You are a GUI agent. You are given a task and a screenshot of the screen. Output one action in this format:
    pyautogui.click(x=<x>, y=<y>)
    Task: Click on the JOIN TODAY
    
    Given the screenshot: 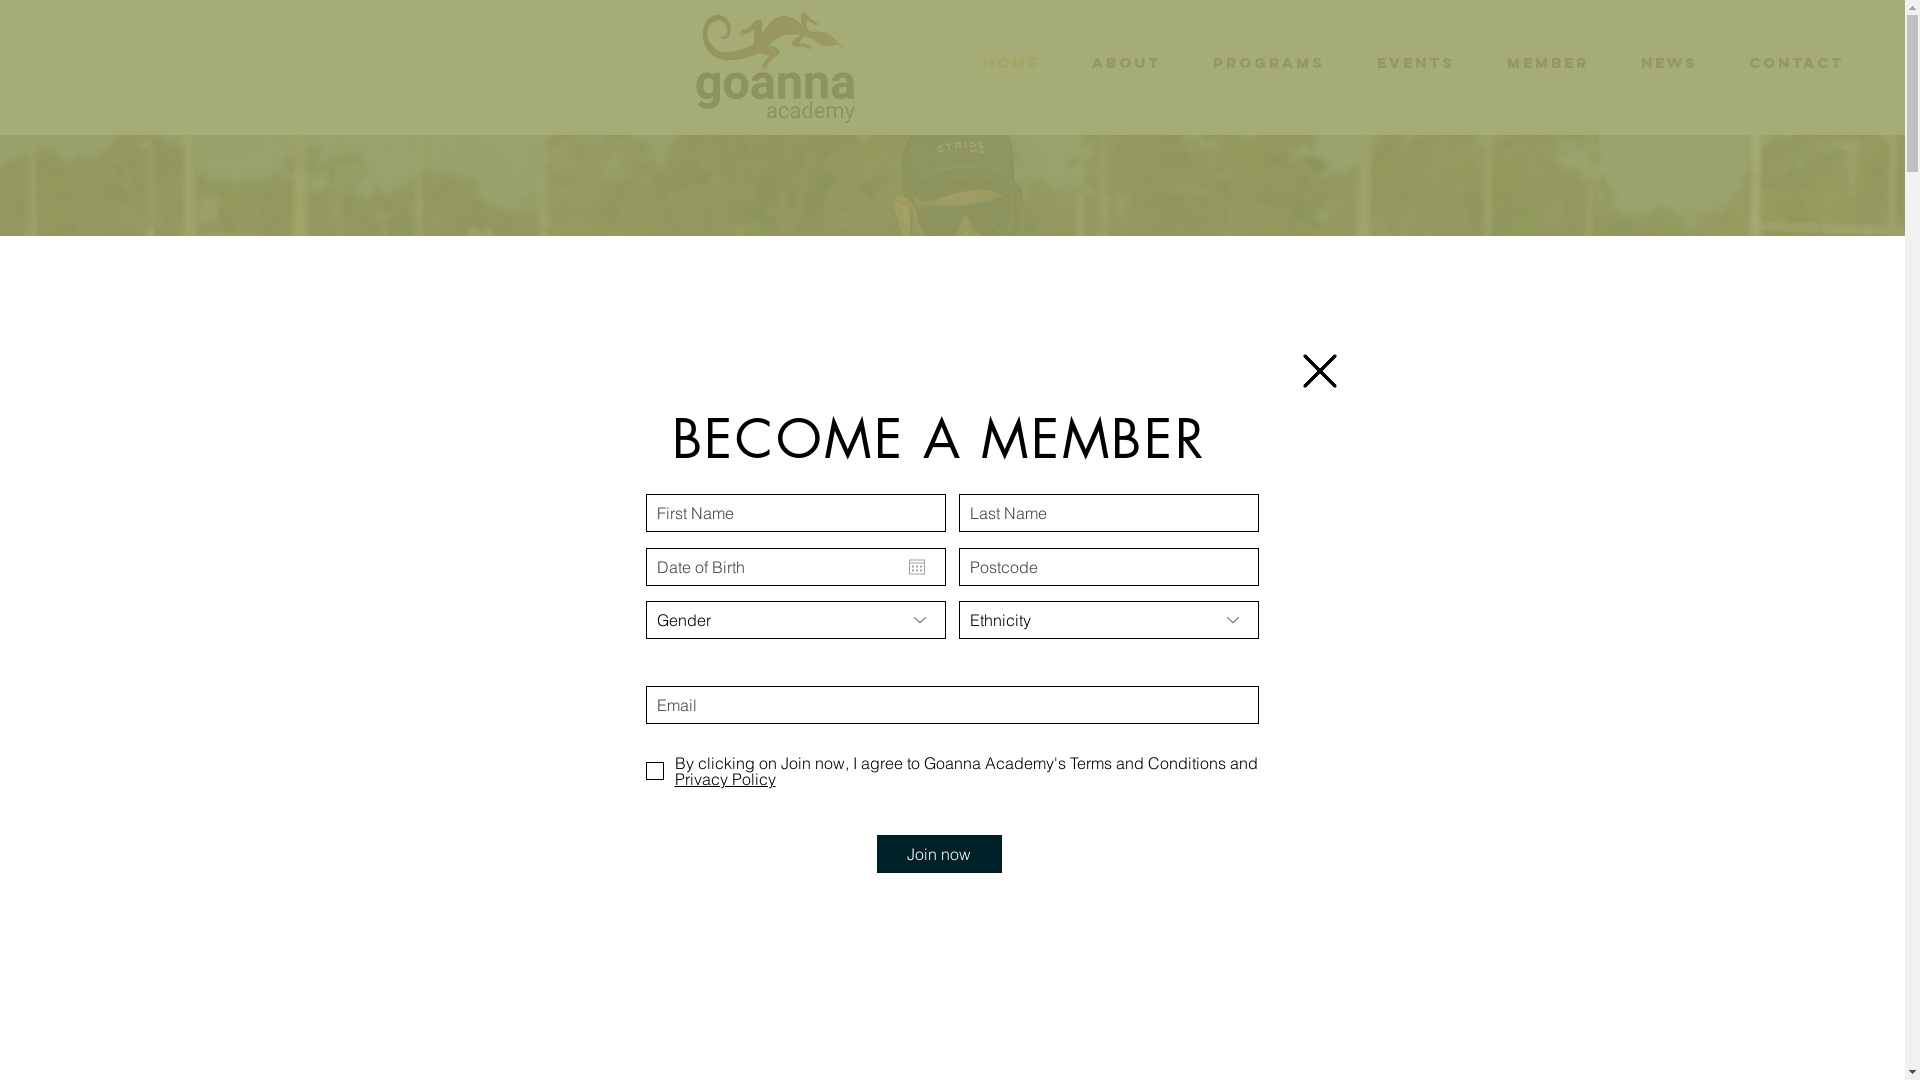 What is the action you would take?
    pyautogui.click(x=240, y=788)
    